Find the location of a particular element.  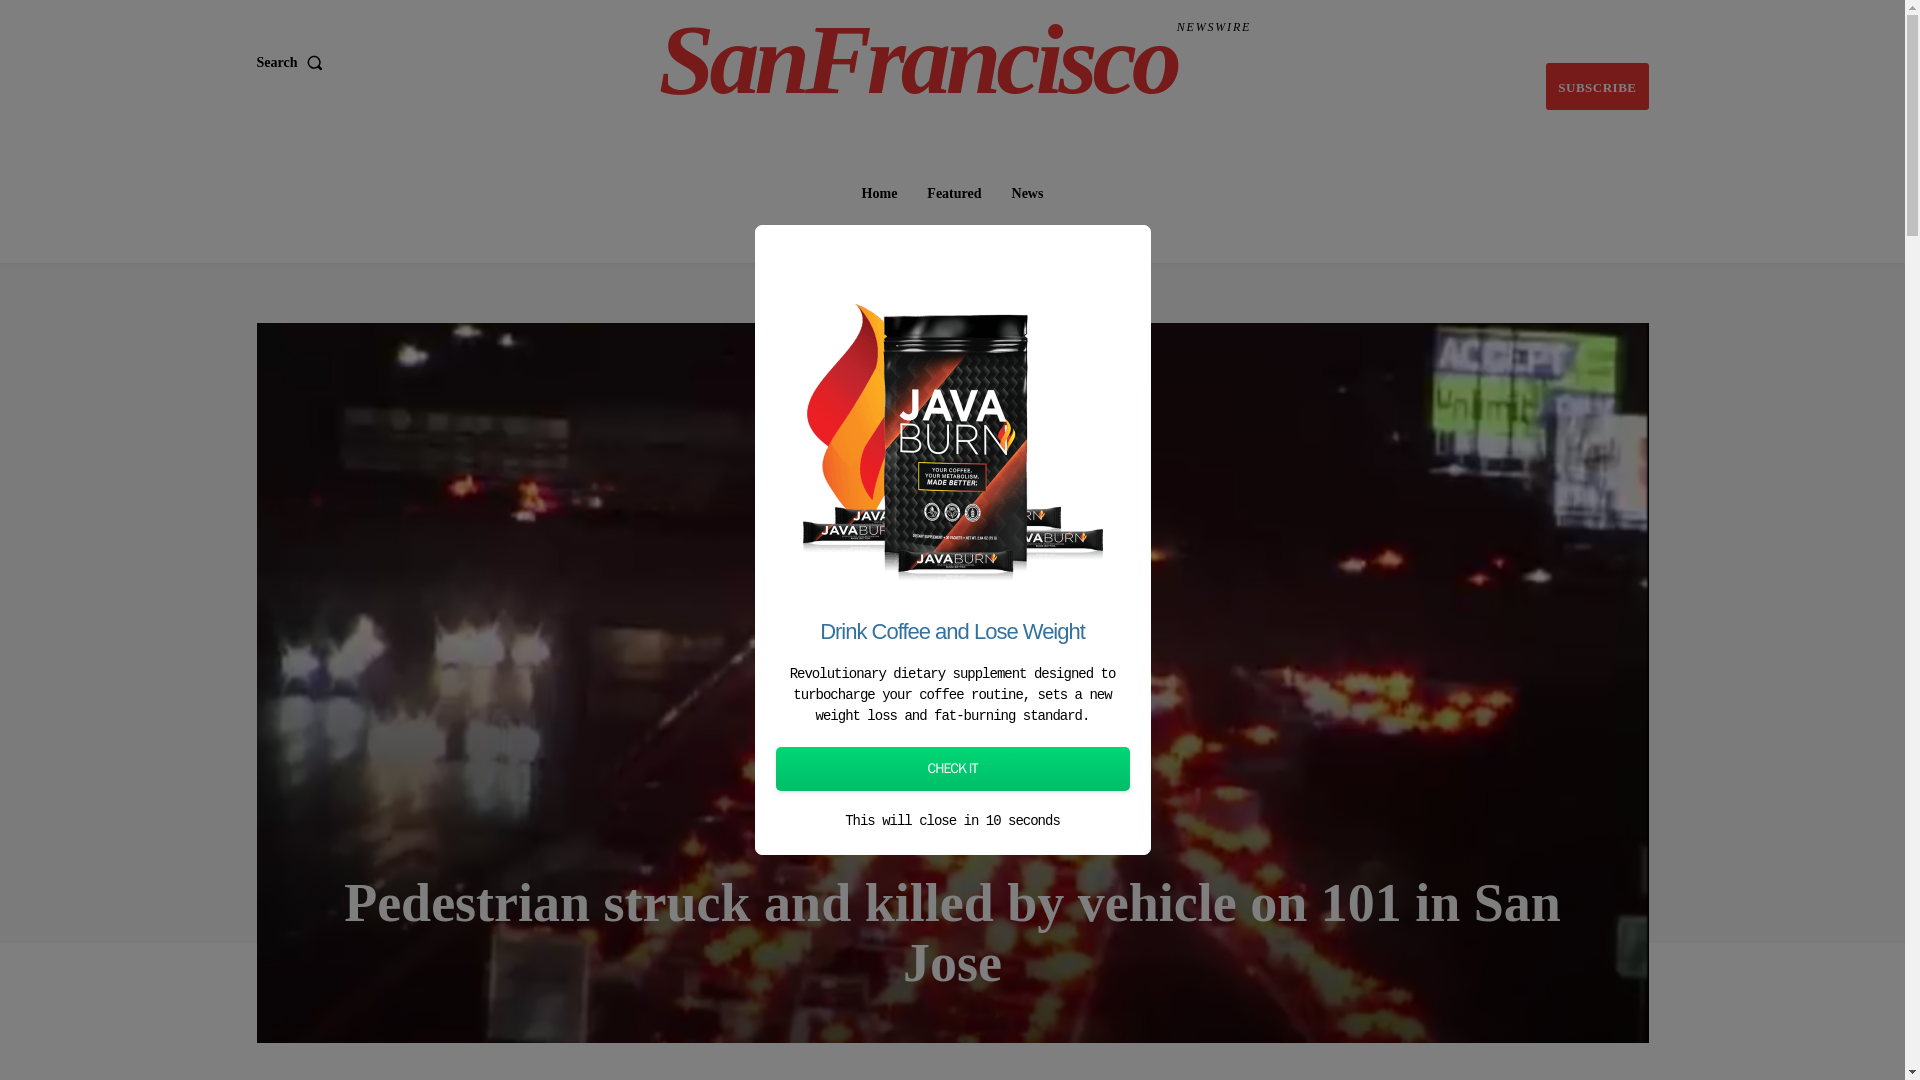

Featured is located at coordinates (954, 193).